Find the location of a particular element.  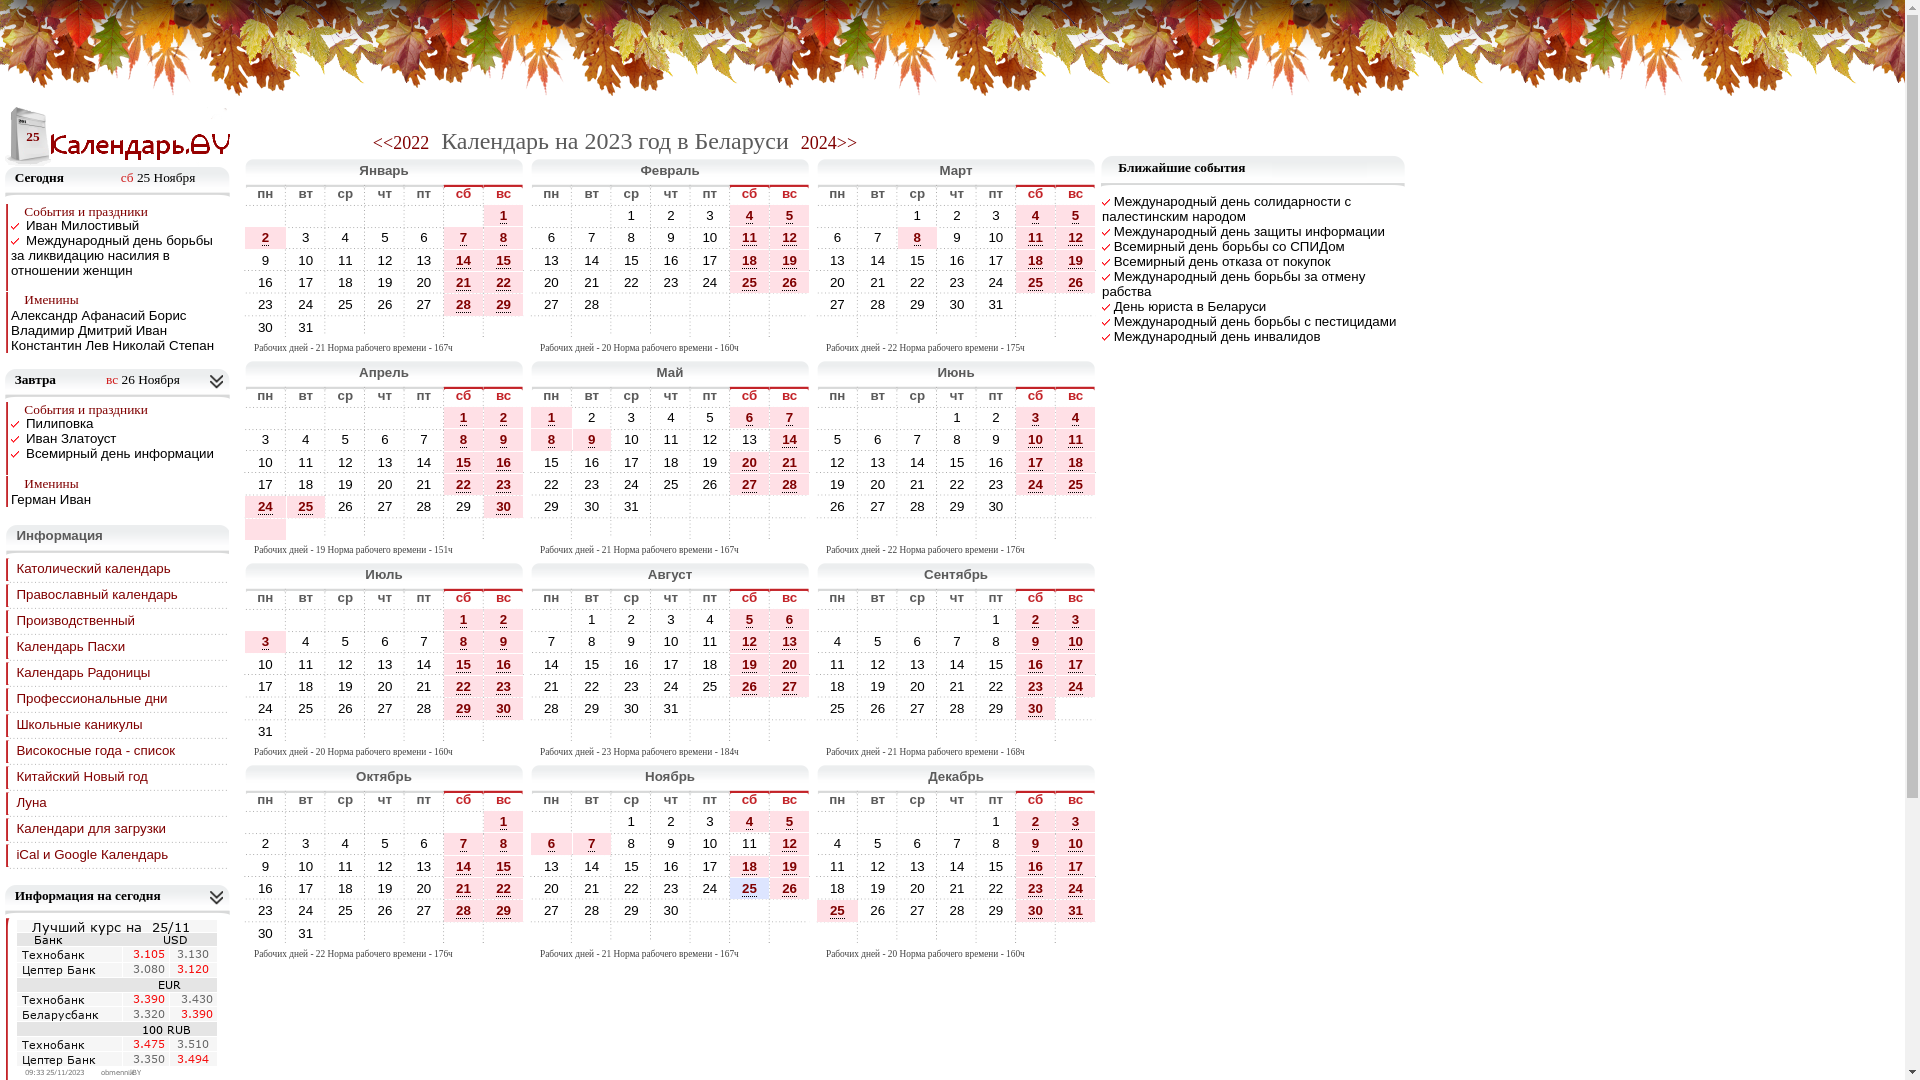

25 is located at coordinates (838, 708).